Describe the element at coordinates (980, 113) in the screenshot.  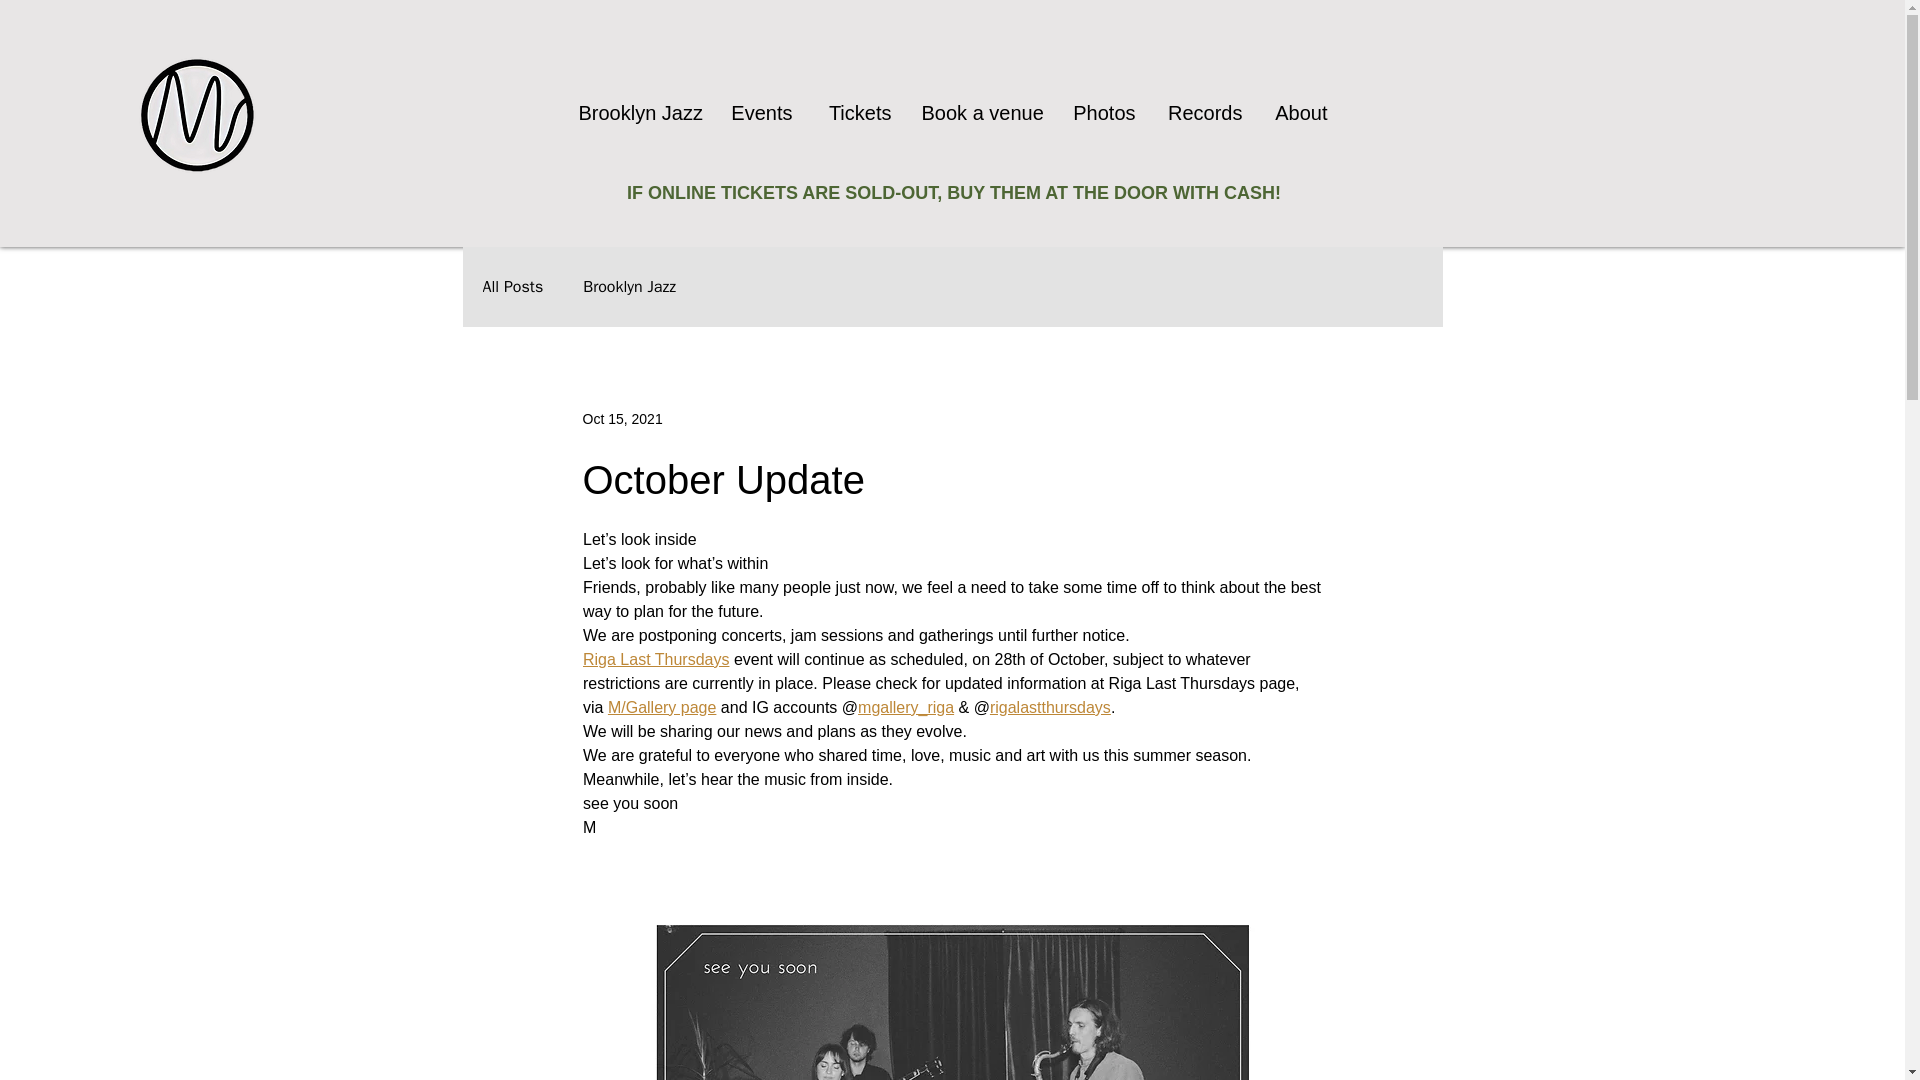
I see `Book a venue` at that location.